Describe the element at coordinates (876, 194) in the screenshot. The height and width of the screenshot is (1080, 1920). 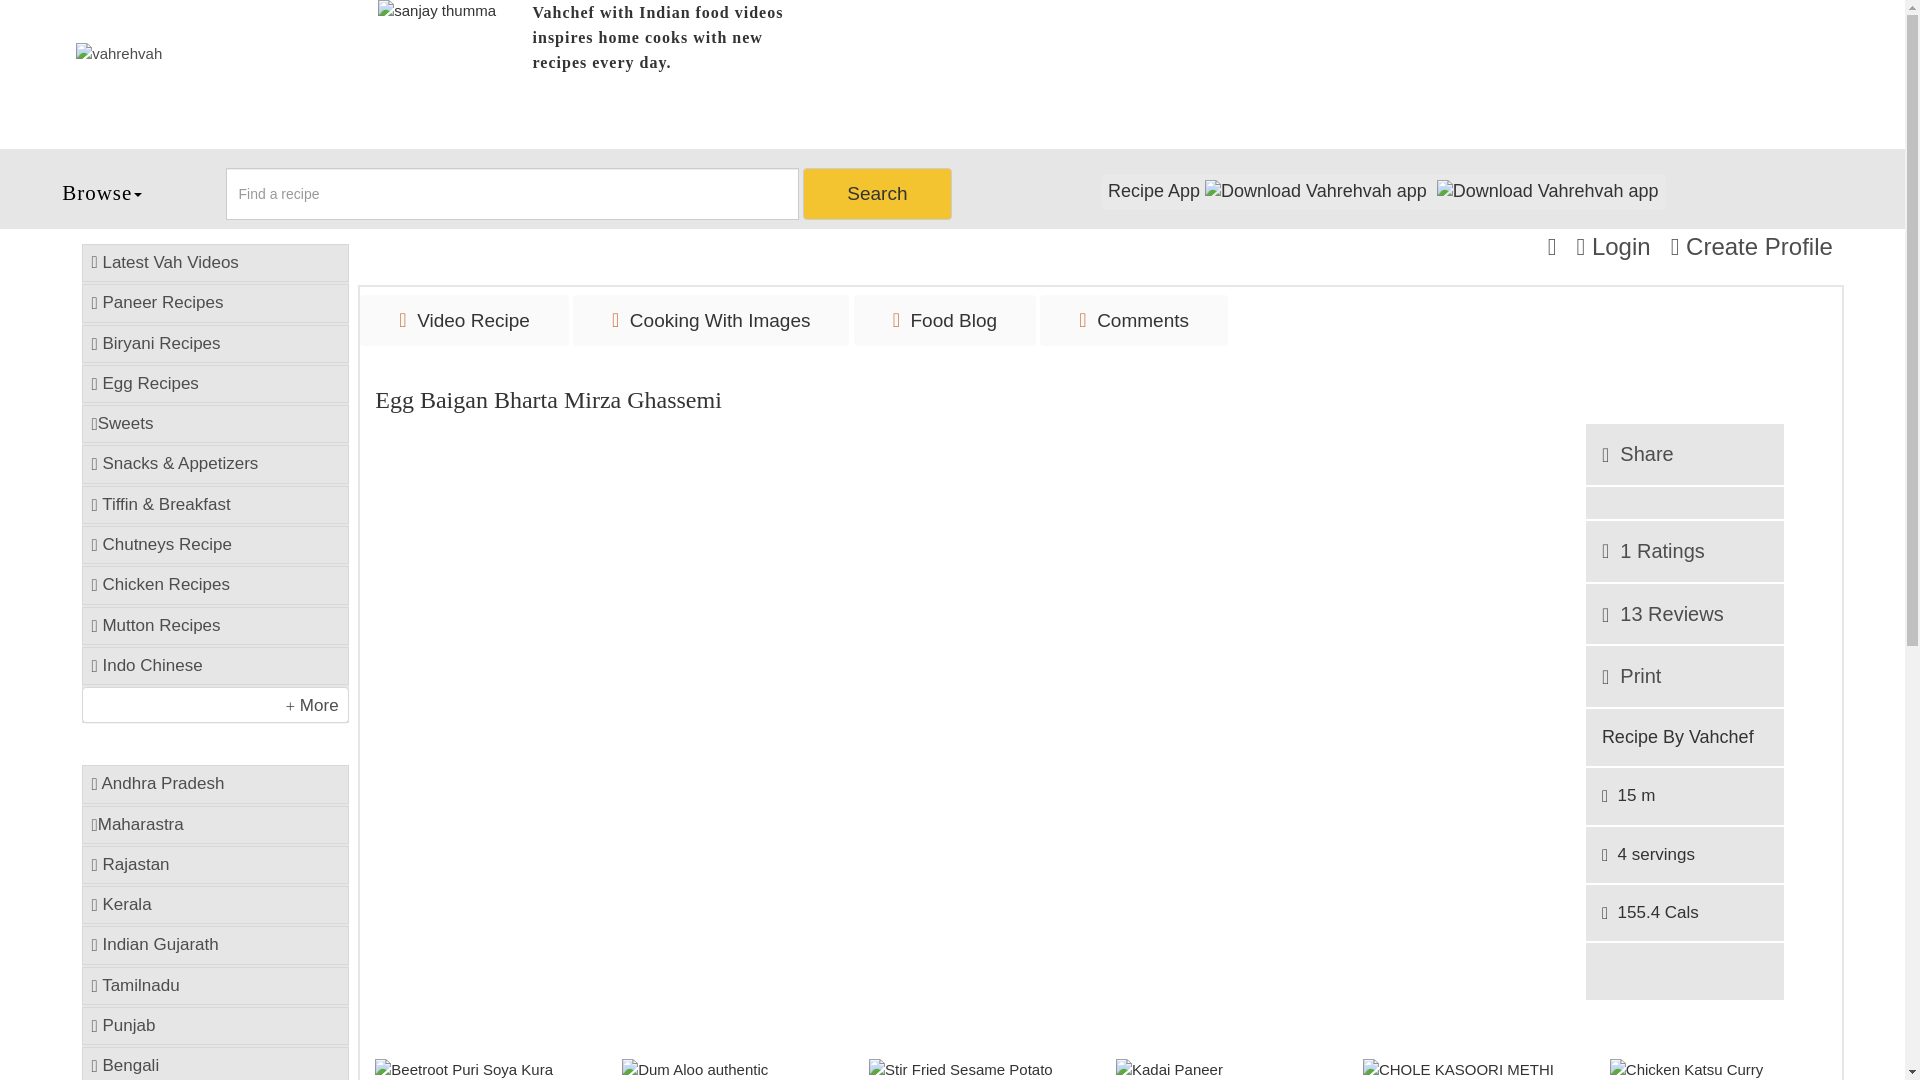
I see `Search` at that location.